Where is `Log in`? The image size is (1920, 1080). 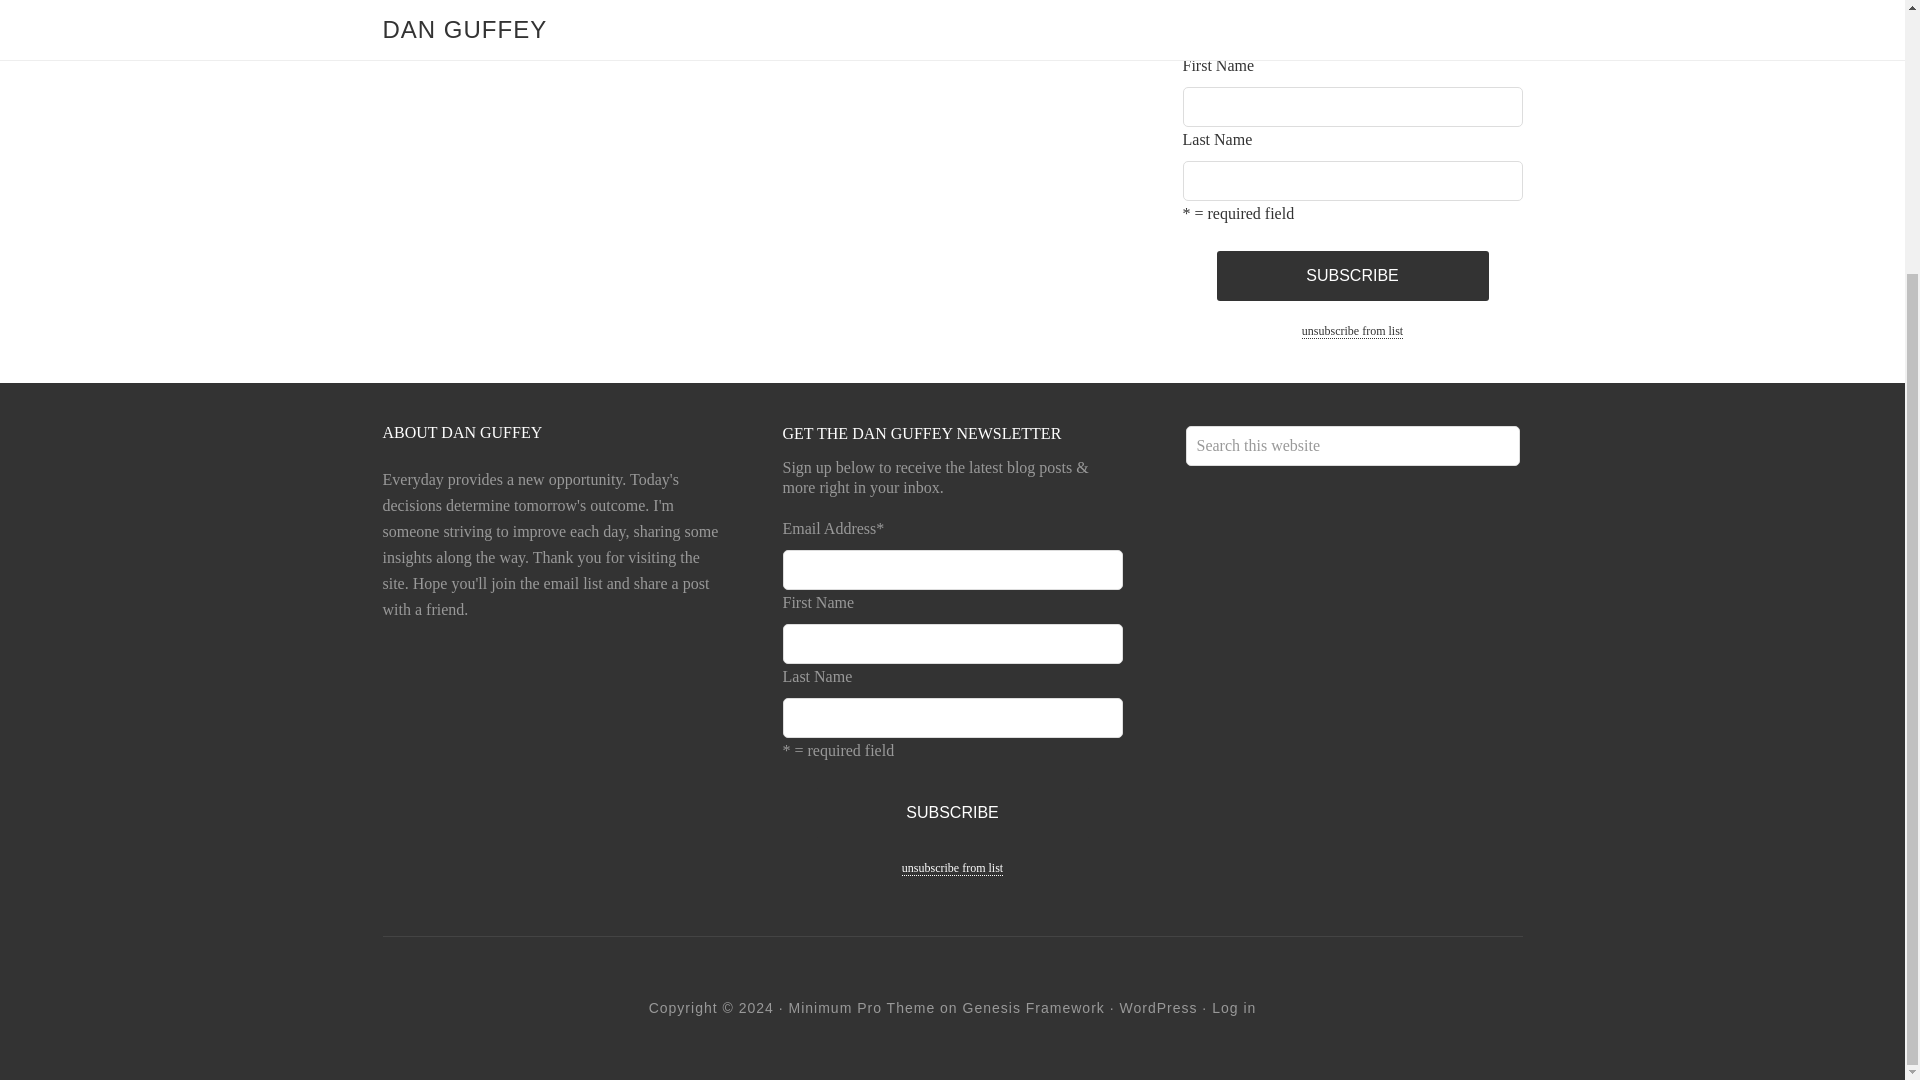 Log in is located at coordinates (1233, 1008).